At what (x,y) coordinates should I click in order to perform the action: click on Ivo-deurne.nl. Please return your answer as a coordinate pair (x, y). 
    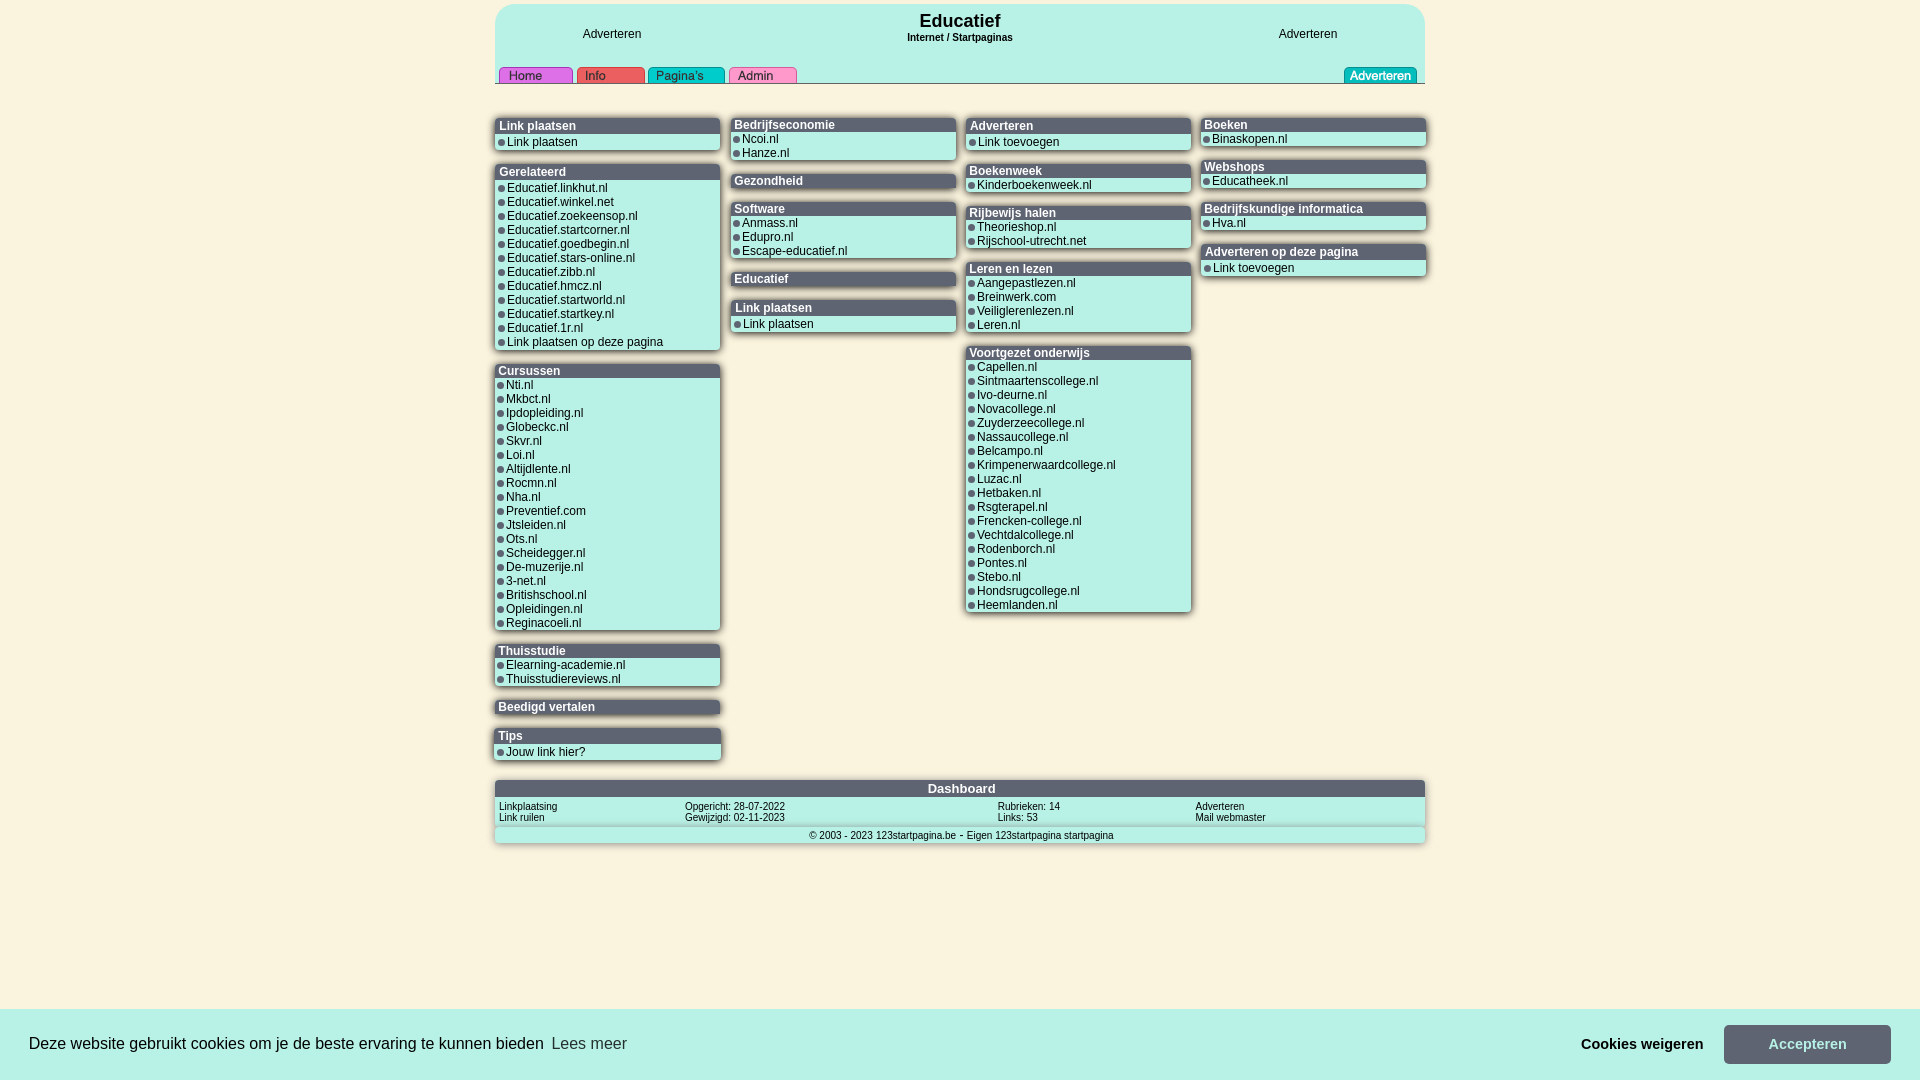
    Looking at the image, I should click on (1012, 395).